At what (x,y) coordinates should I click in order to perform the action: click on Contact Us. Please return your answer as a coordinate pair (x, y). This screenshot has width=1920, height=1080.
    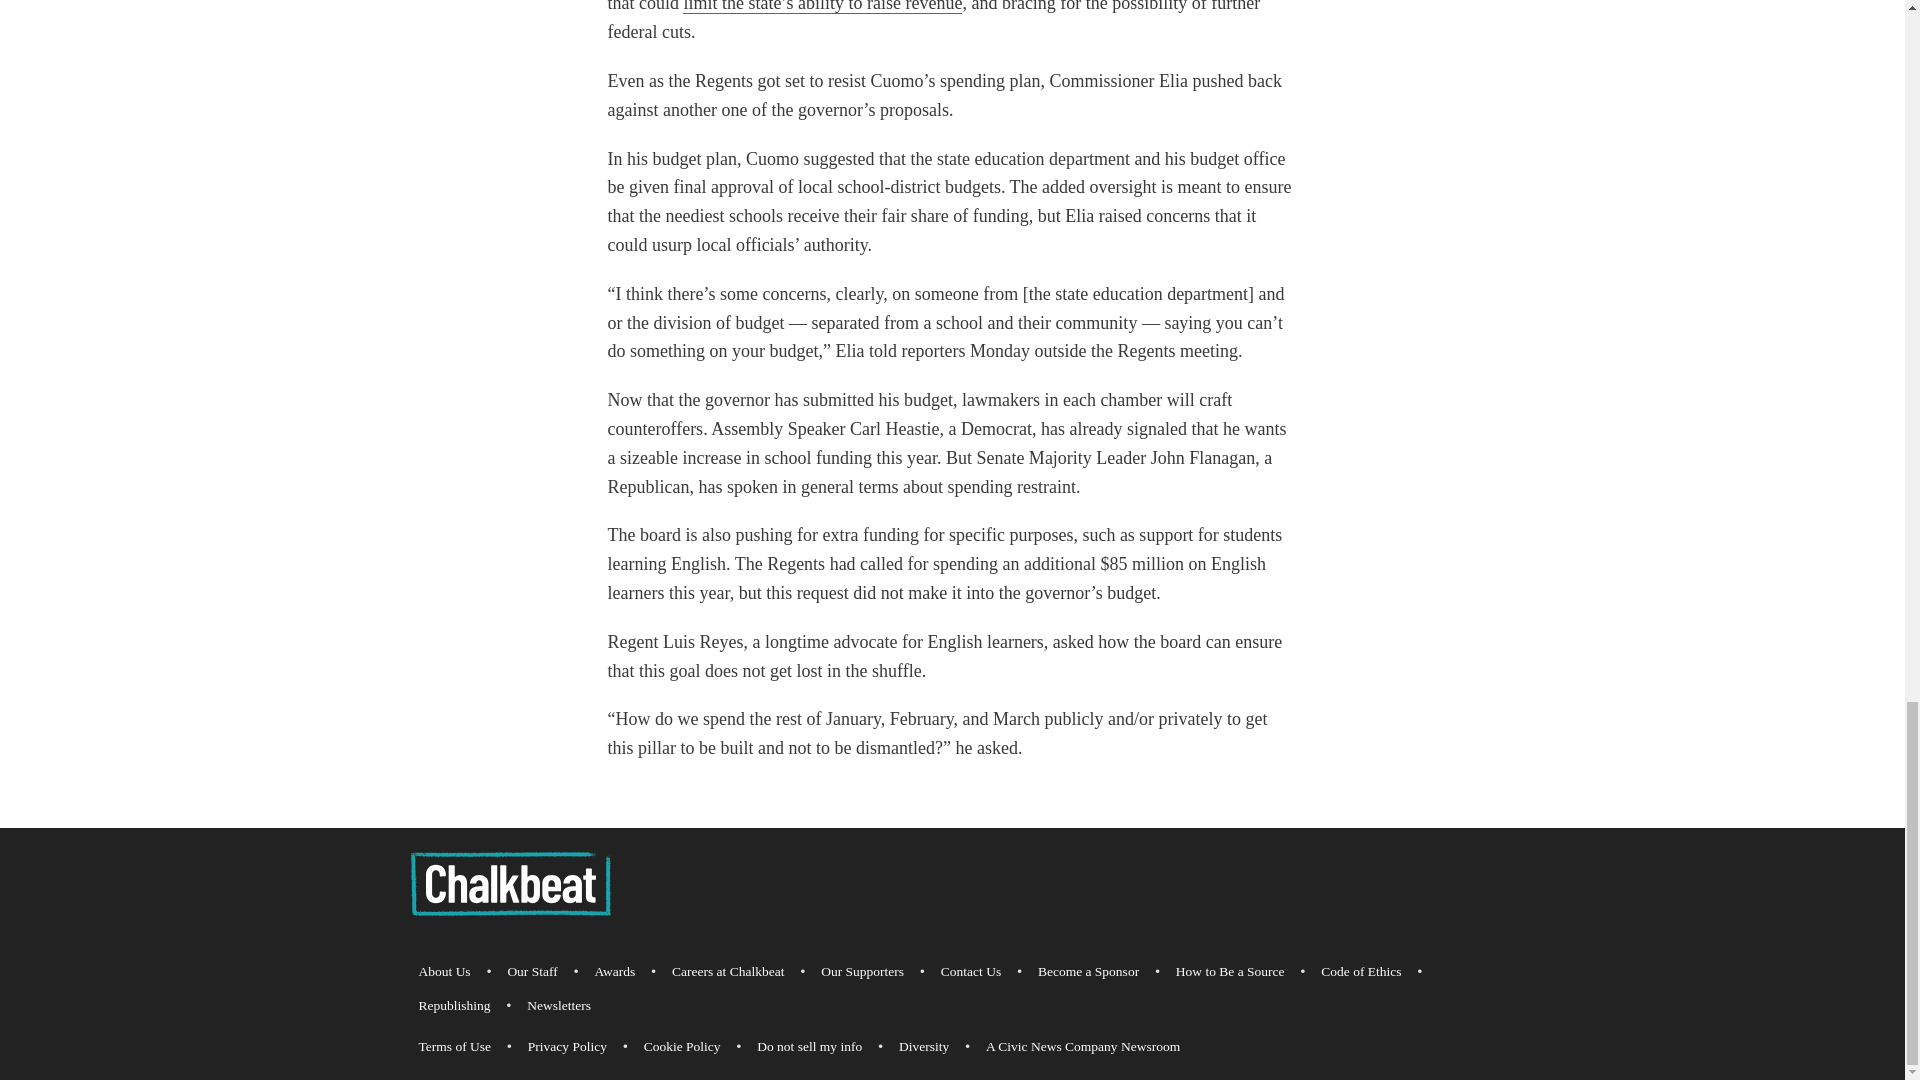
    Looking at the image, I should click on (971, 972).